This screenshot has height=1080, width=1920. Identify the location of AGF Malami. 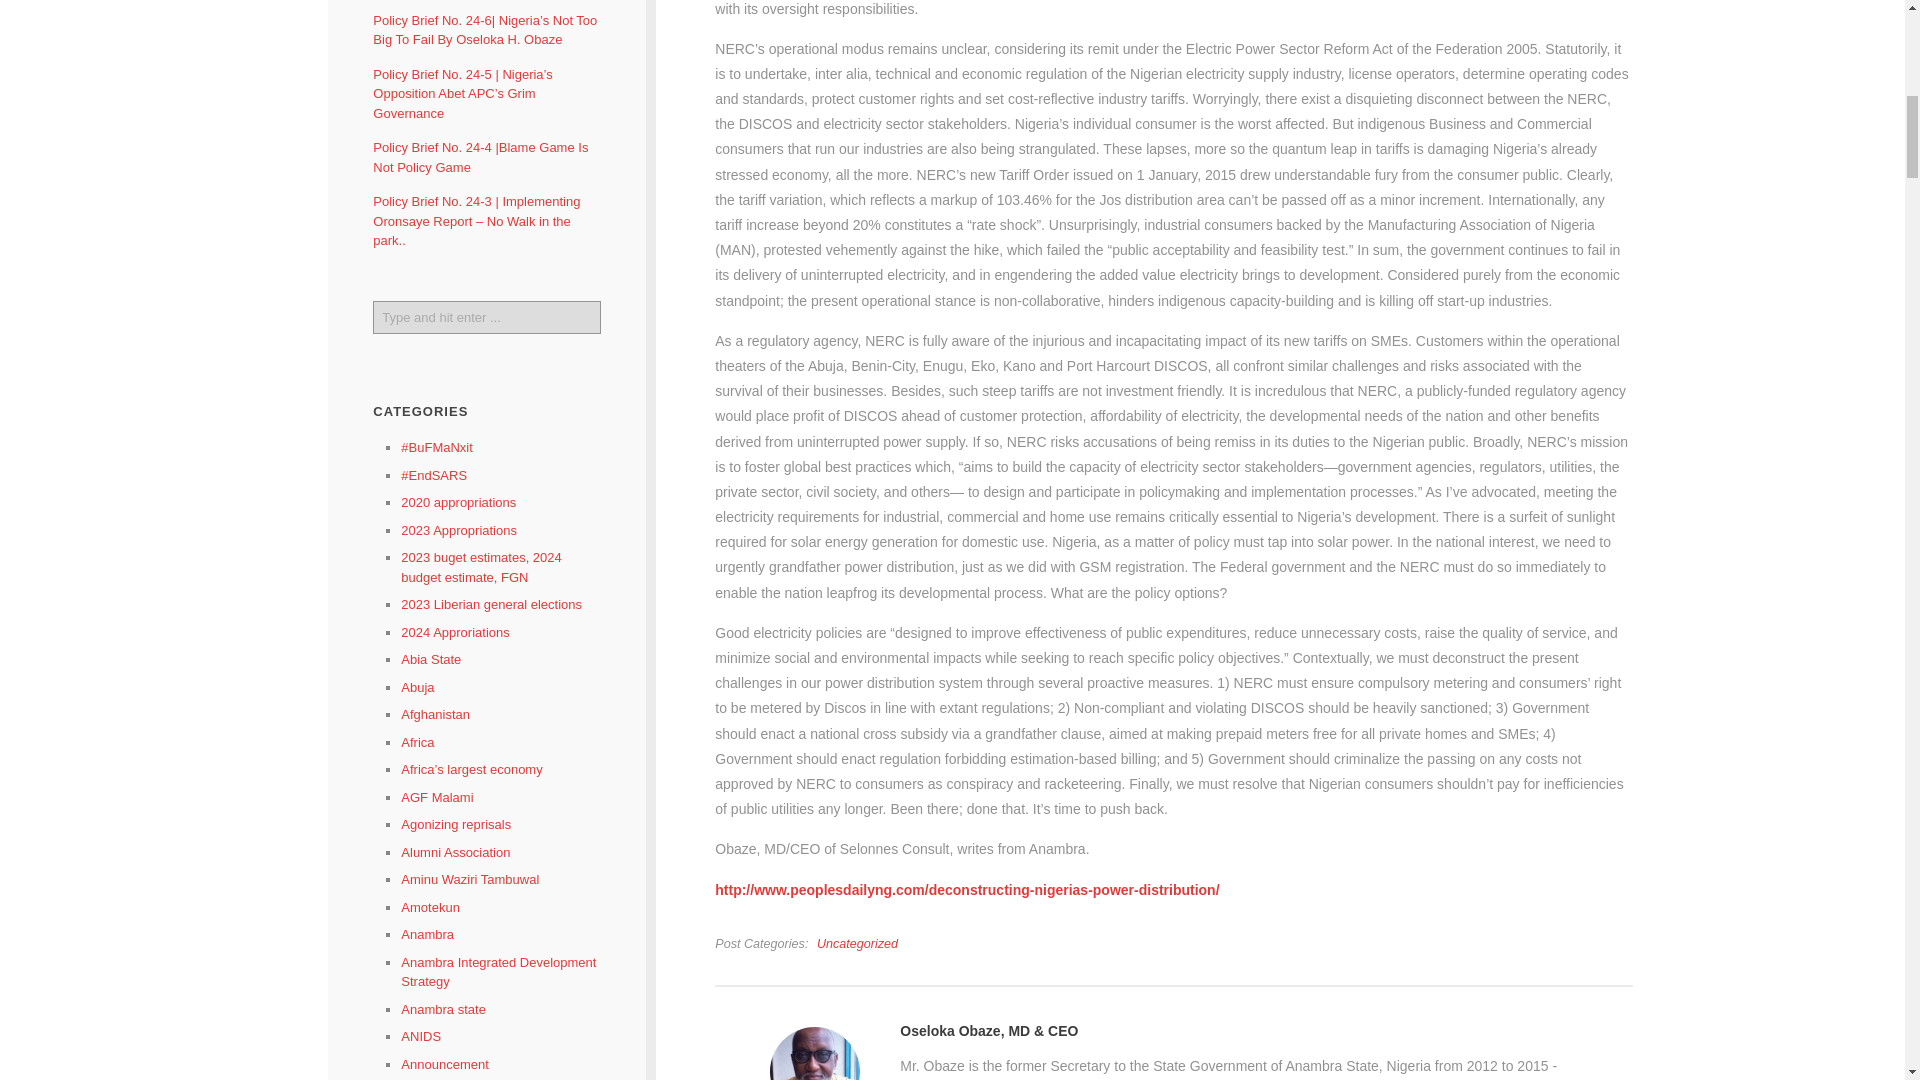
(436, 796).